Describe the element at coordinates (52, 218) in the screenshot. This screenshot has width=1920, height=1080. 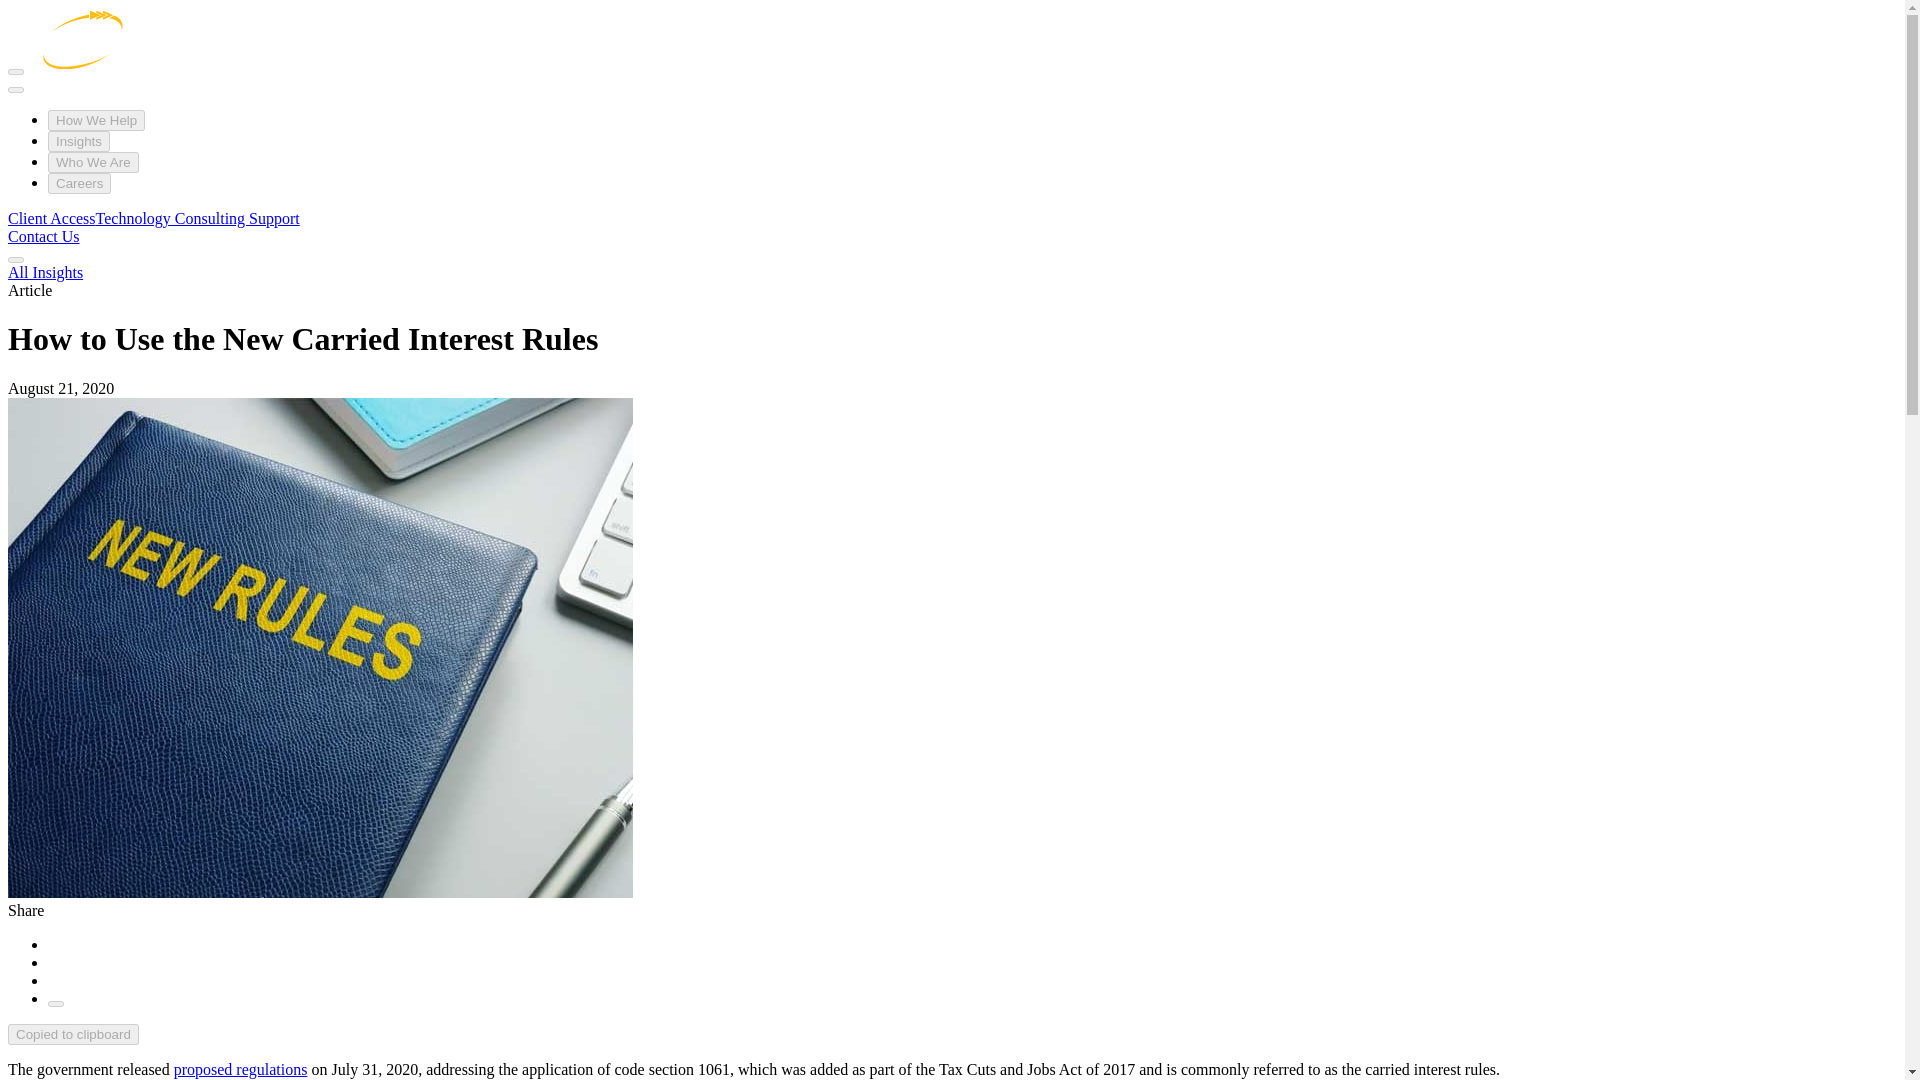
I see `Client Access` at that location.